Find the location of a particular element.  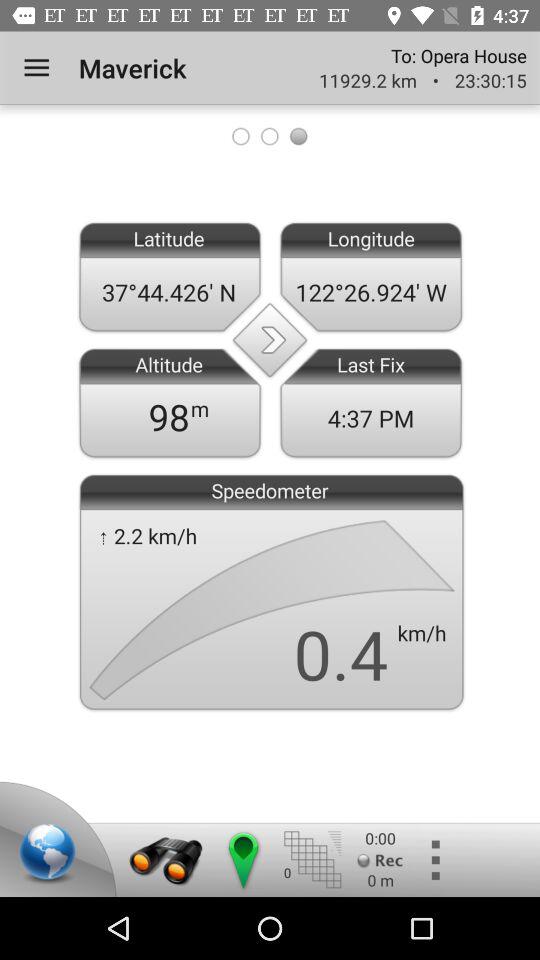

open menu is located at coordinates (312, 860).